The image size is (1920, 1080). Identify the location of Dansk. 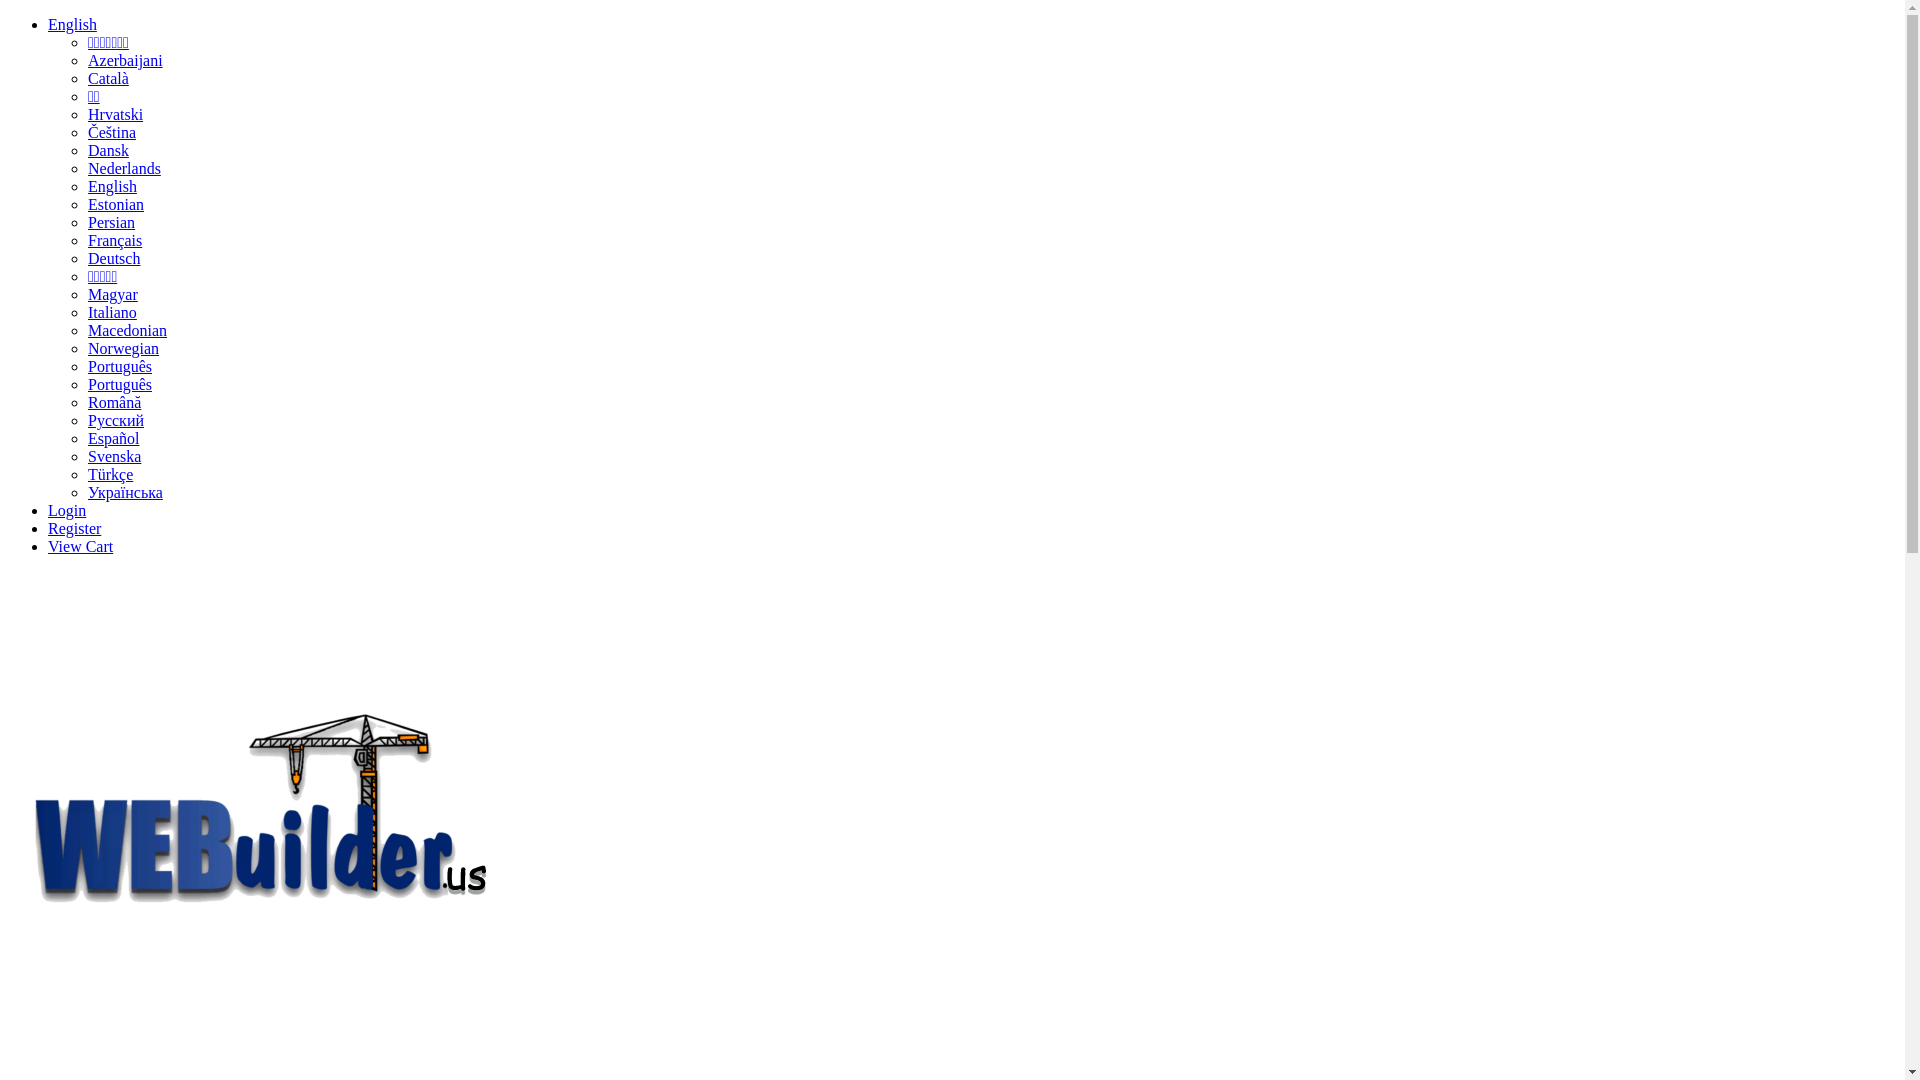
(108, 150).